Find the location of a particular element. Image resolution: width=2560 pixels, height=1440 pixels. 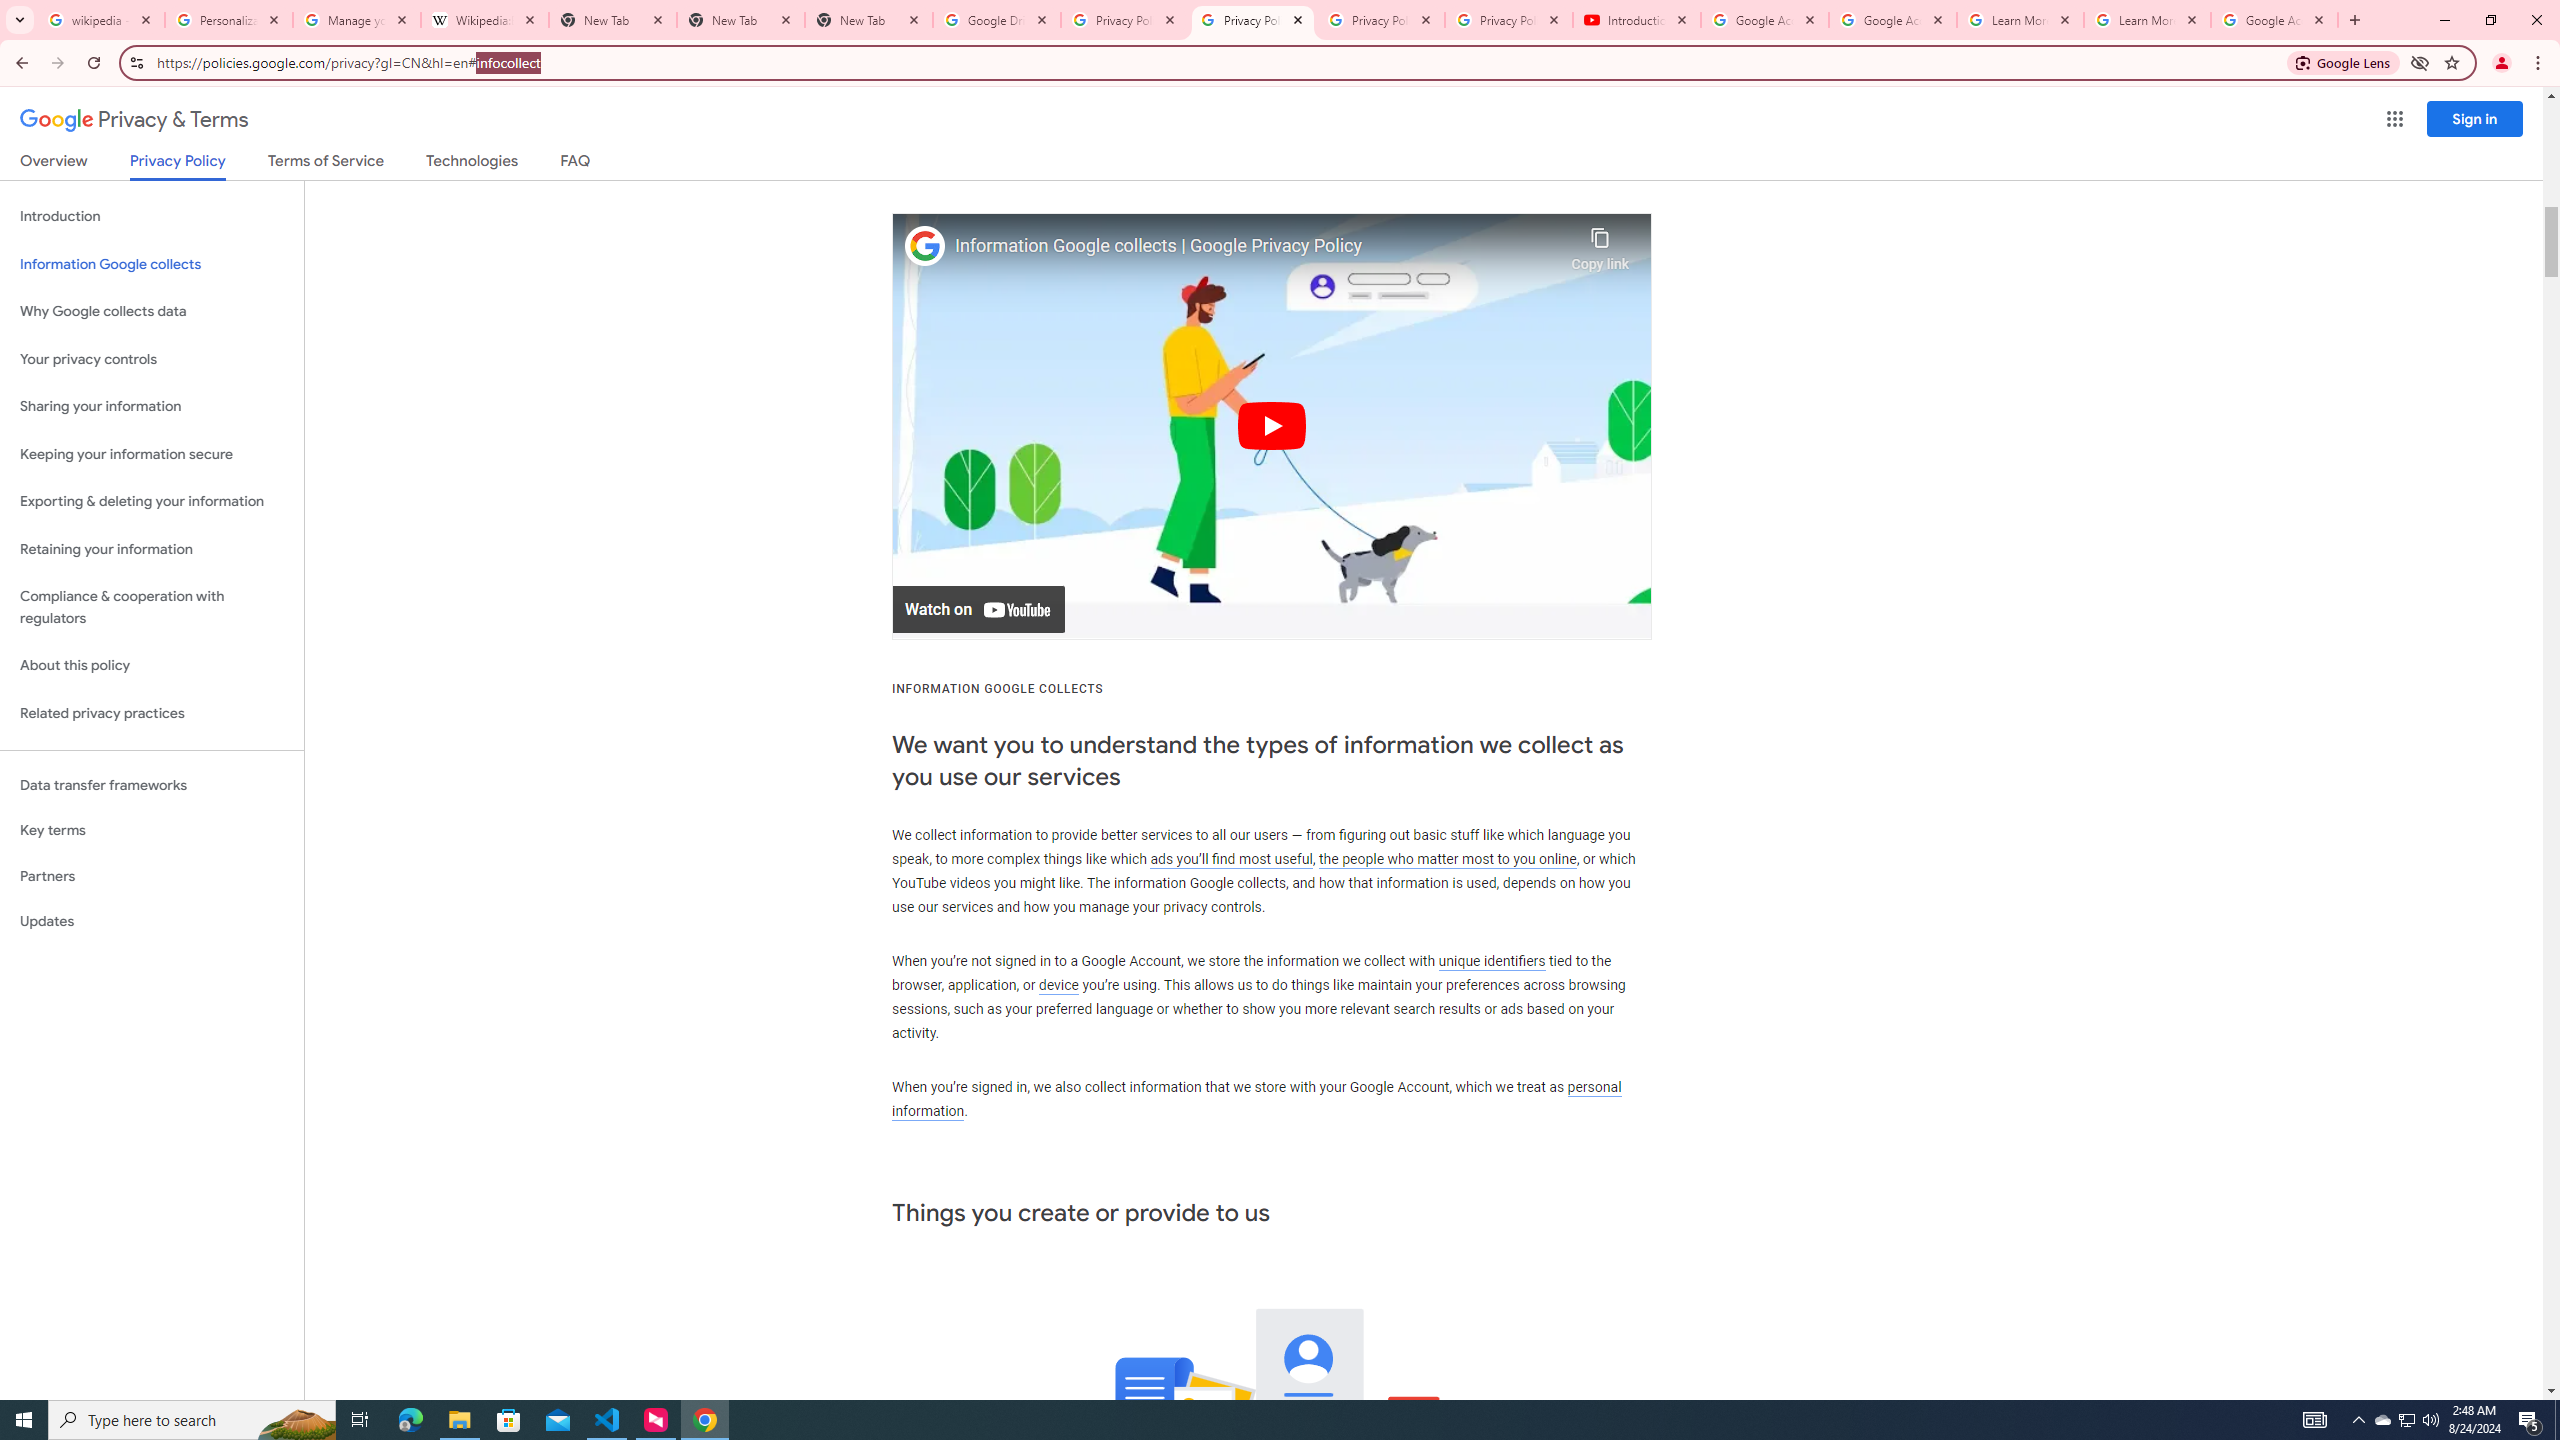

Key terms is located at coordinates (152, 830).